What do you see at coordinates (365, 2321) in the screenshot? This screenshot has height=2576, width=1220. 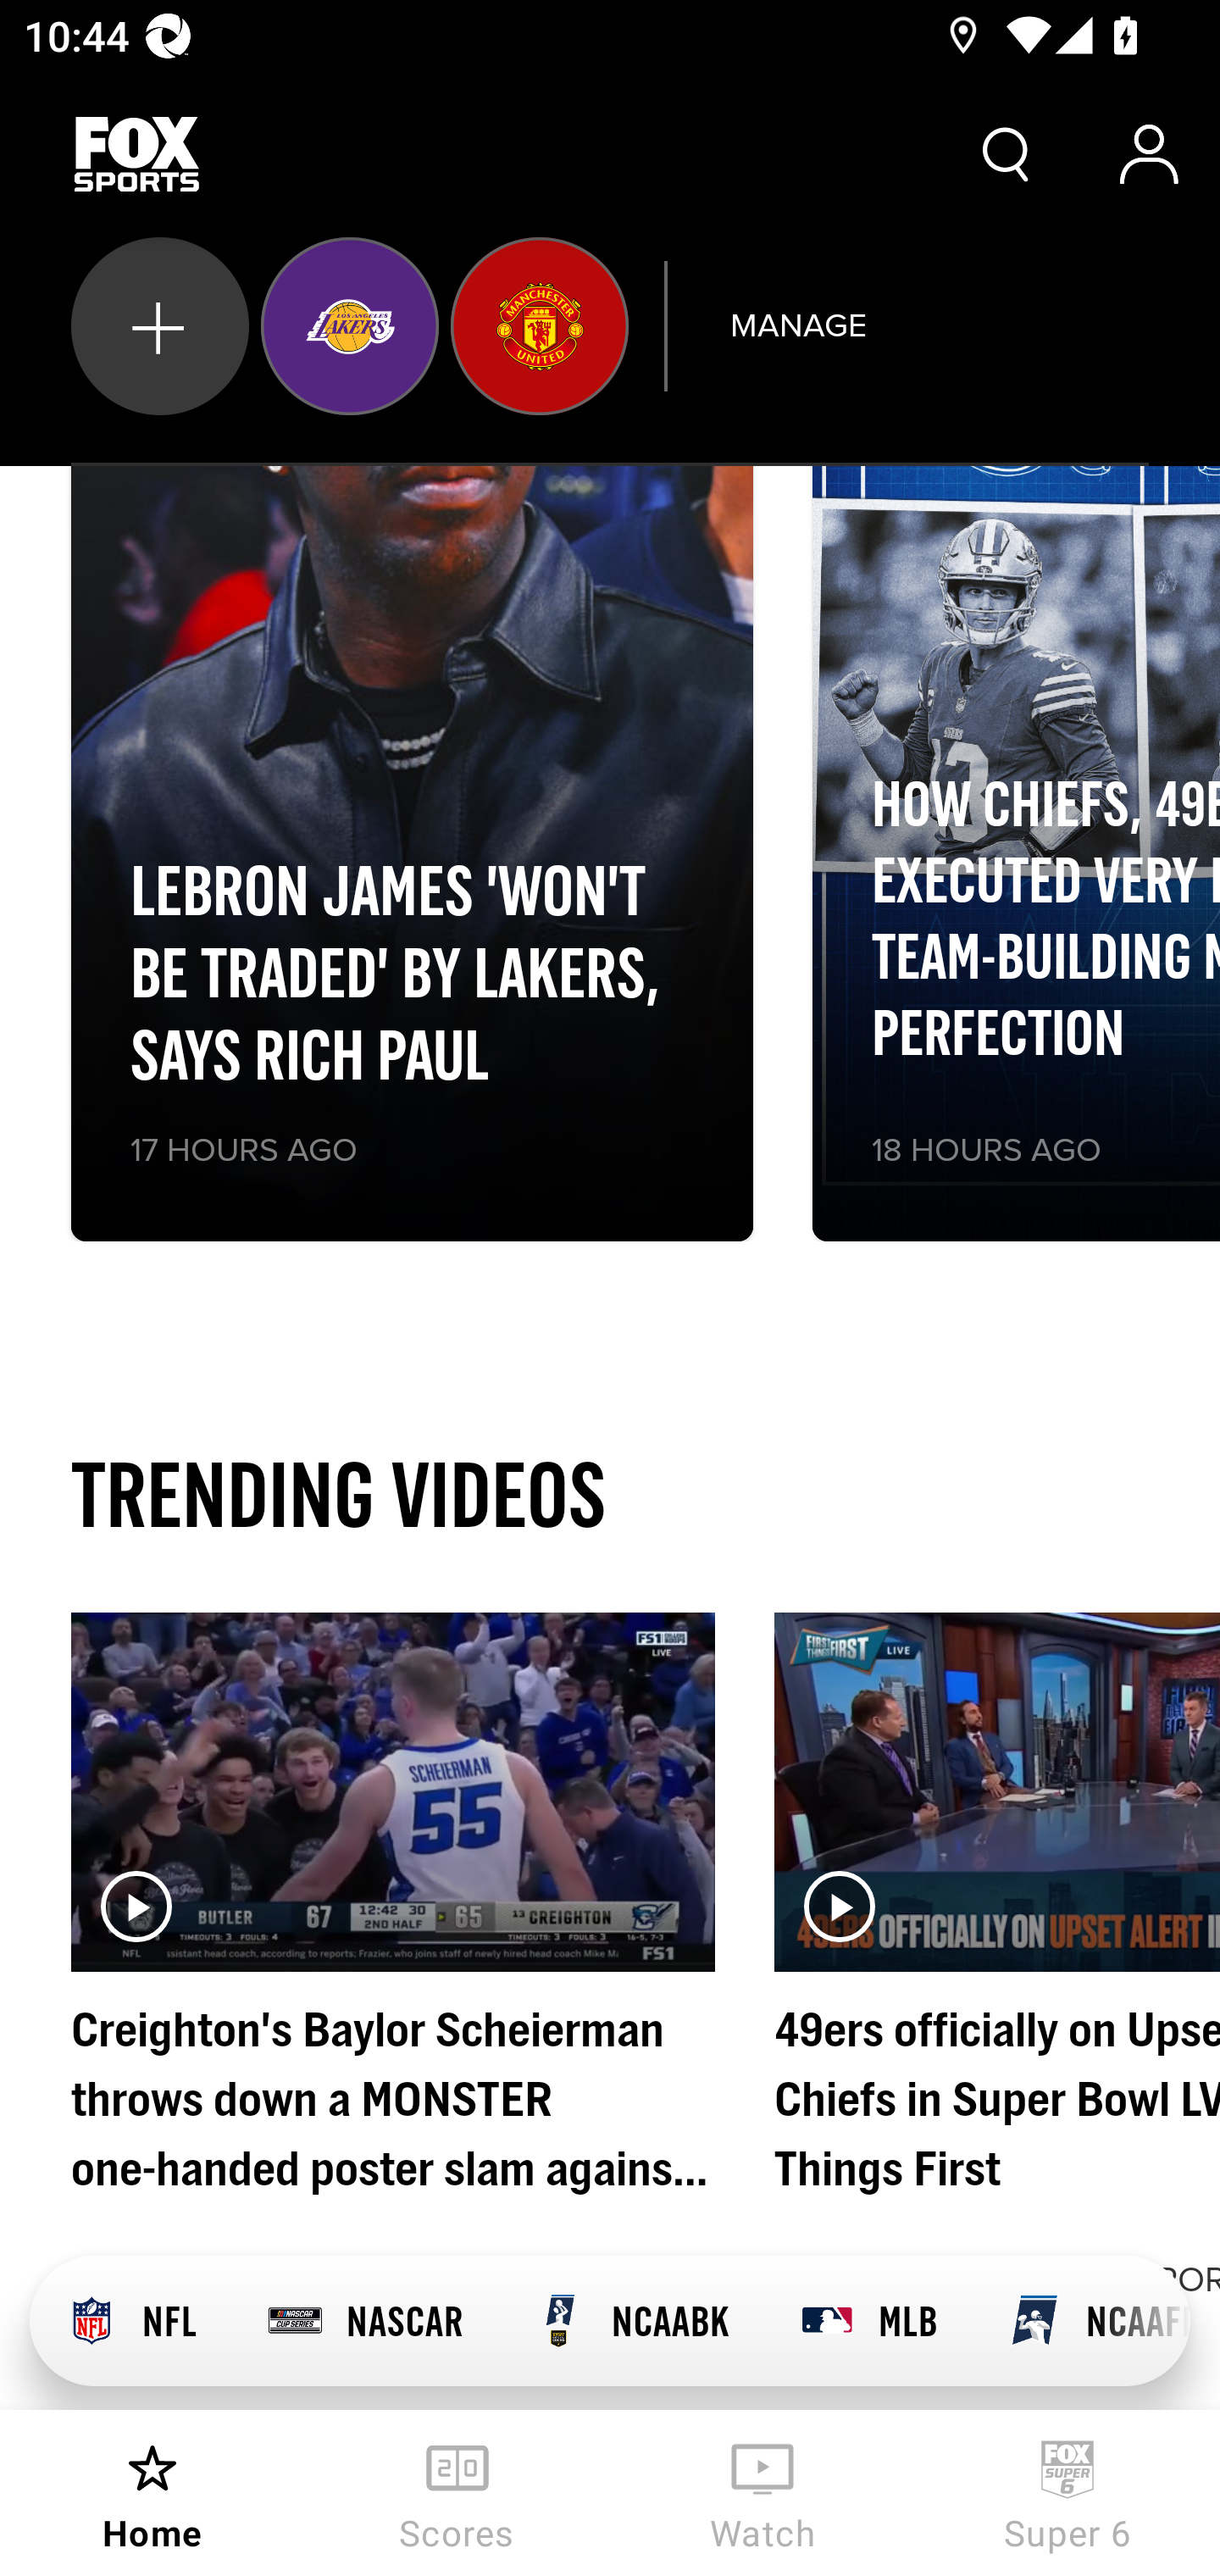 I see `NASCAR` at bounding box center [365, 2321].